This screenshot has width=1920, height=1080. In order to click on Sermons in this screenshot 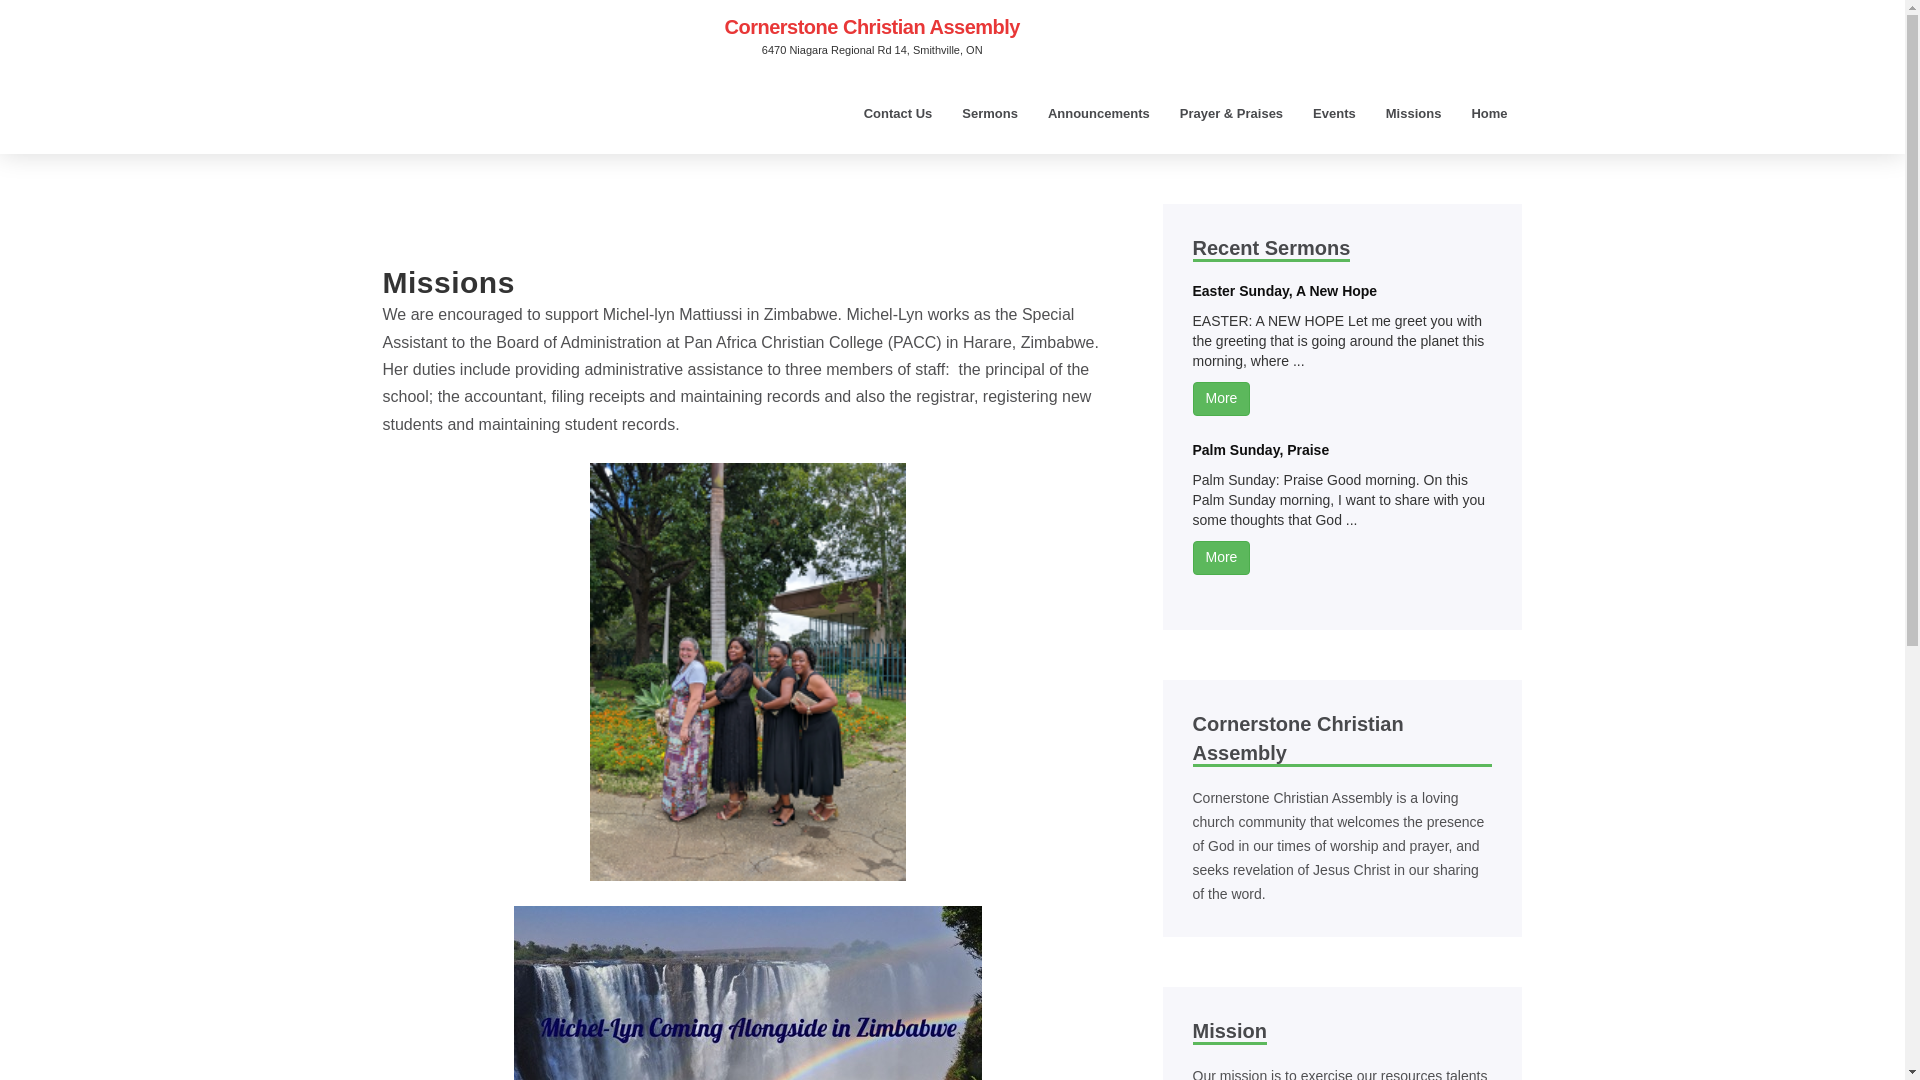, I will do `click(989, 114)`.